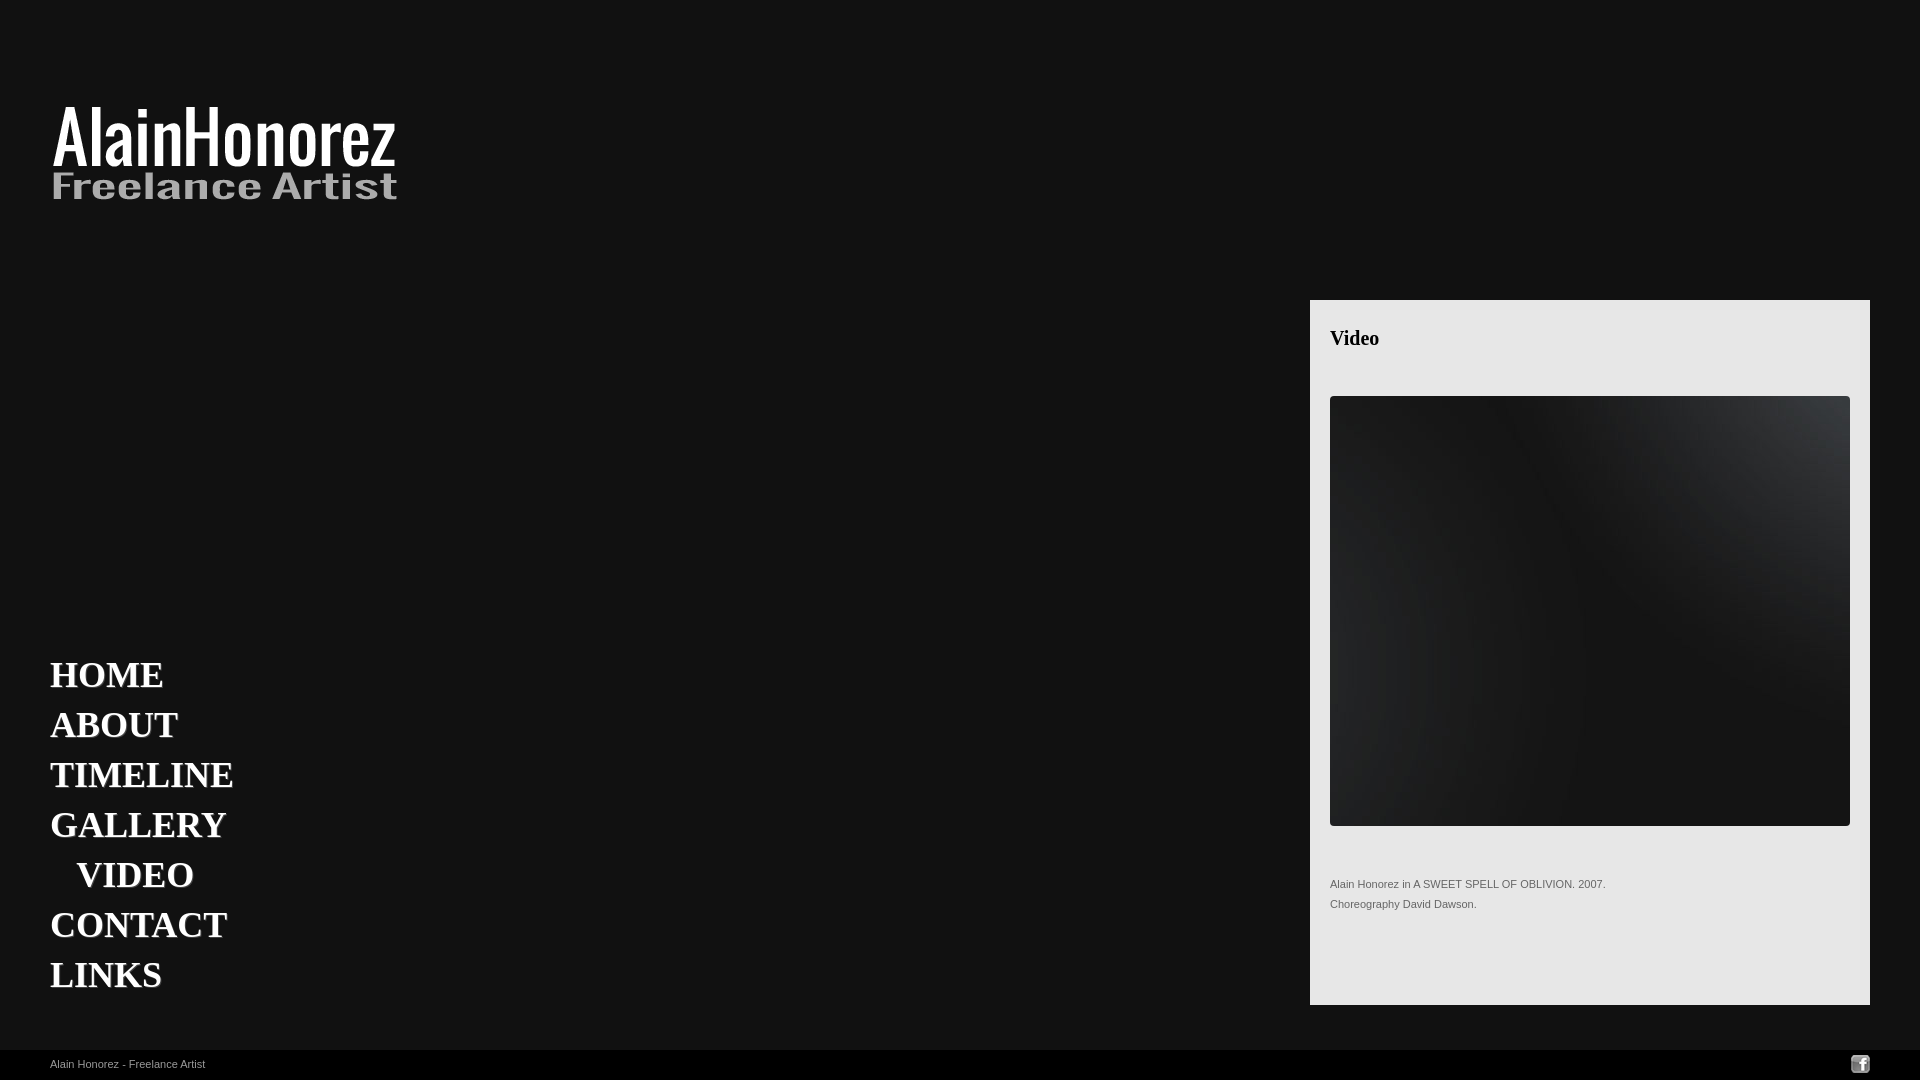 The width and height of the screenshot is (1920, 1080). What do you see at coordinates (1860, 1064) in the screenshot?
I see `facebook` at bounding box center [1860, 1064].